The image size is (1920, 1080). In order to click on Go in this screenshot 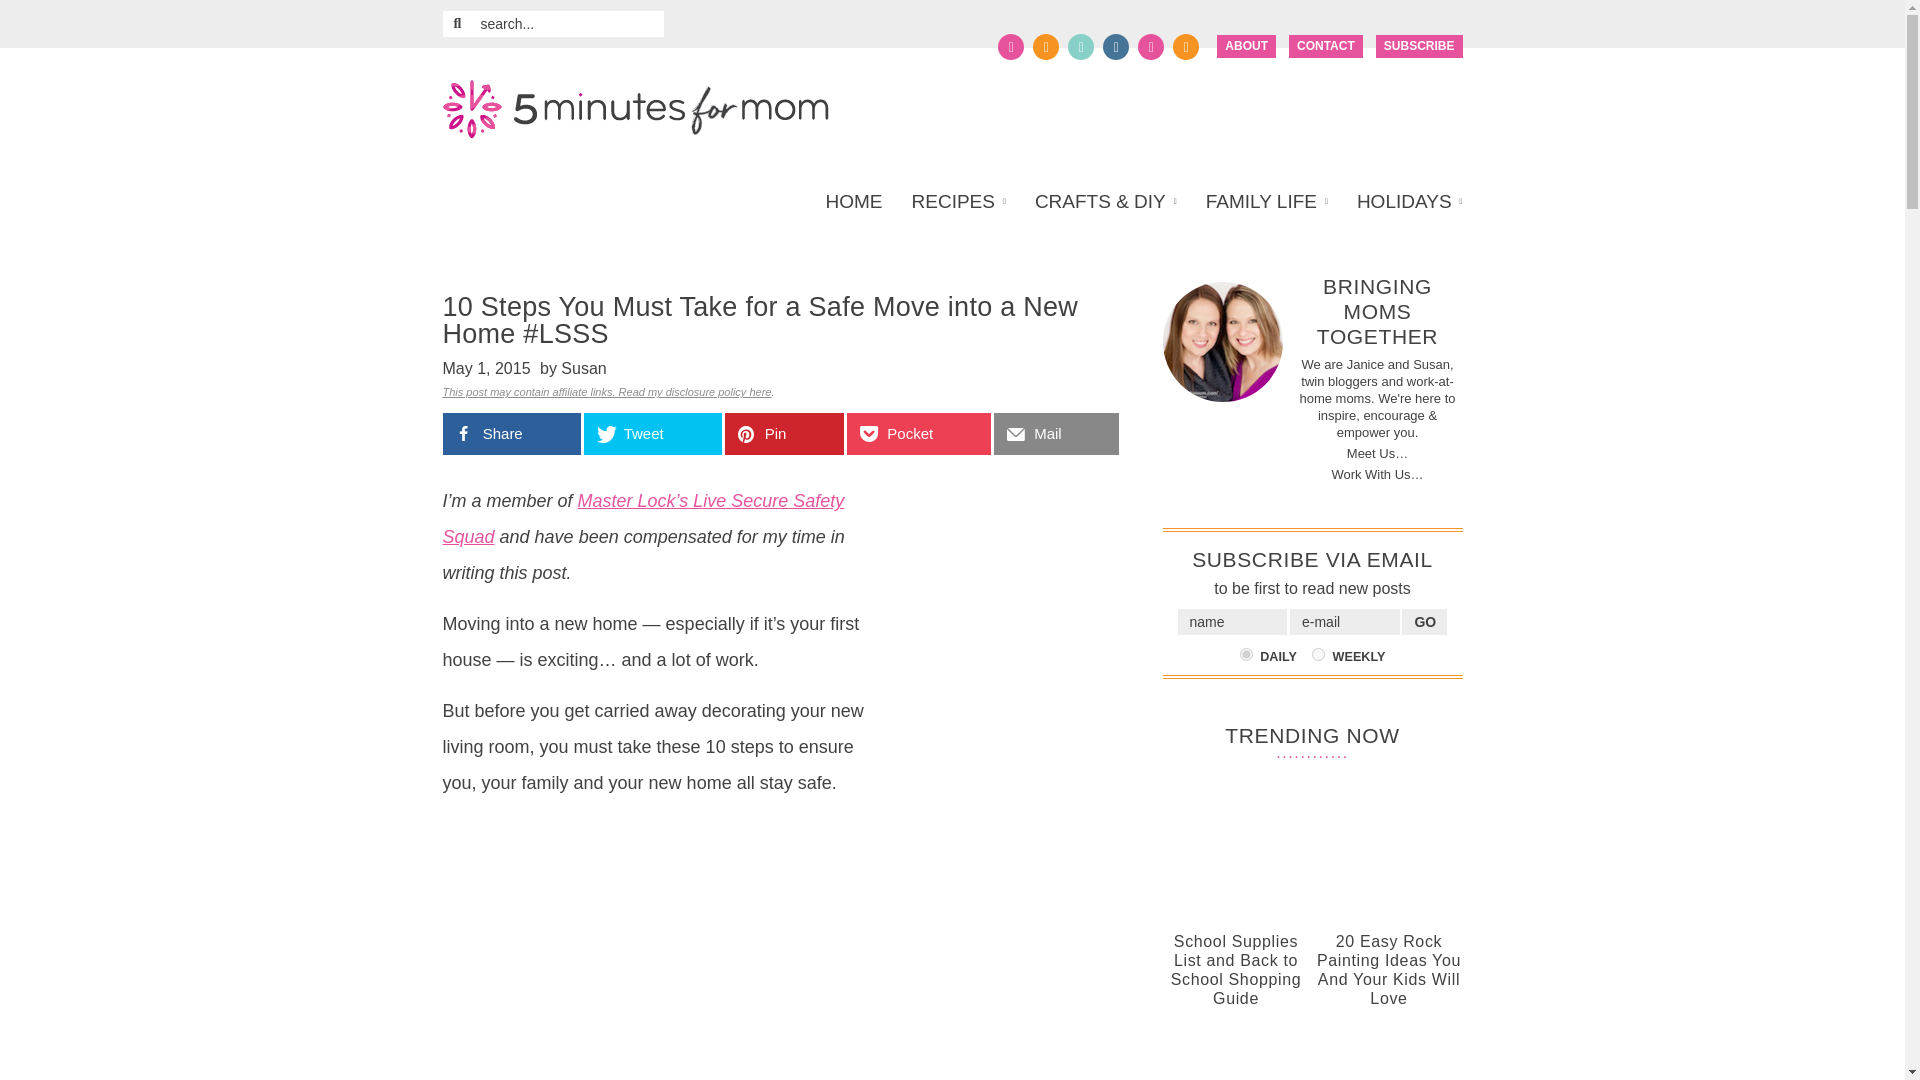, I will do `click(1424, 622)`.